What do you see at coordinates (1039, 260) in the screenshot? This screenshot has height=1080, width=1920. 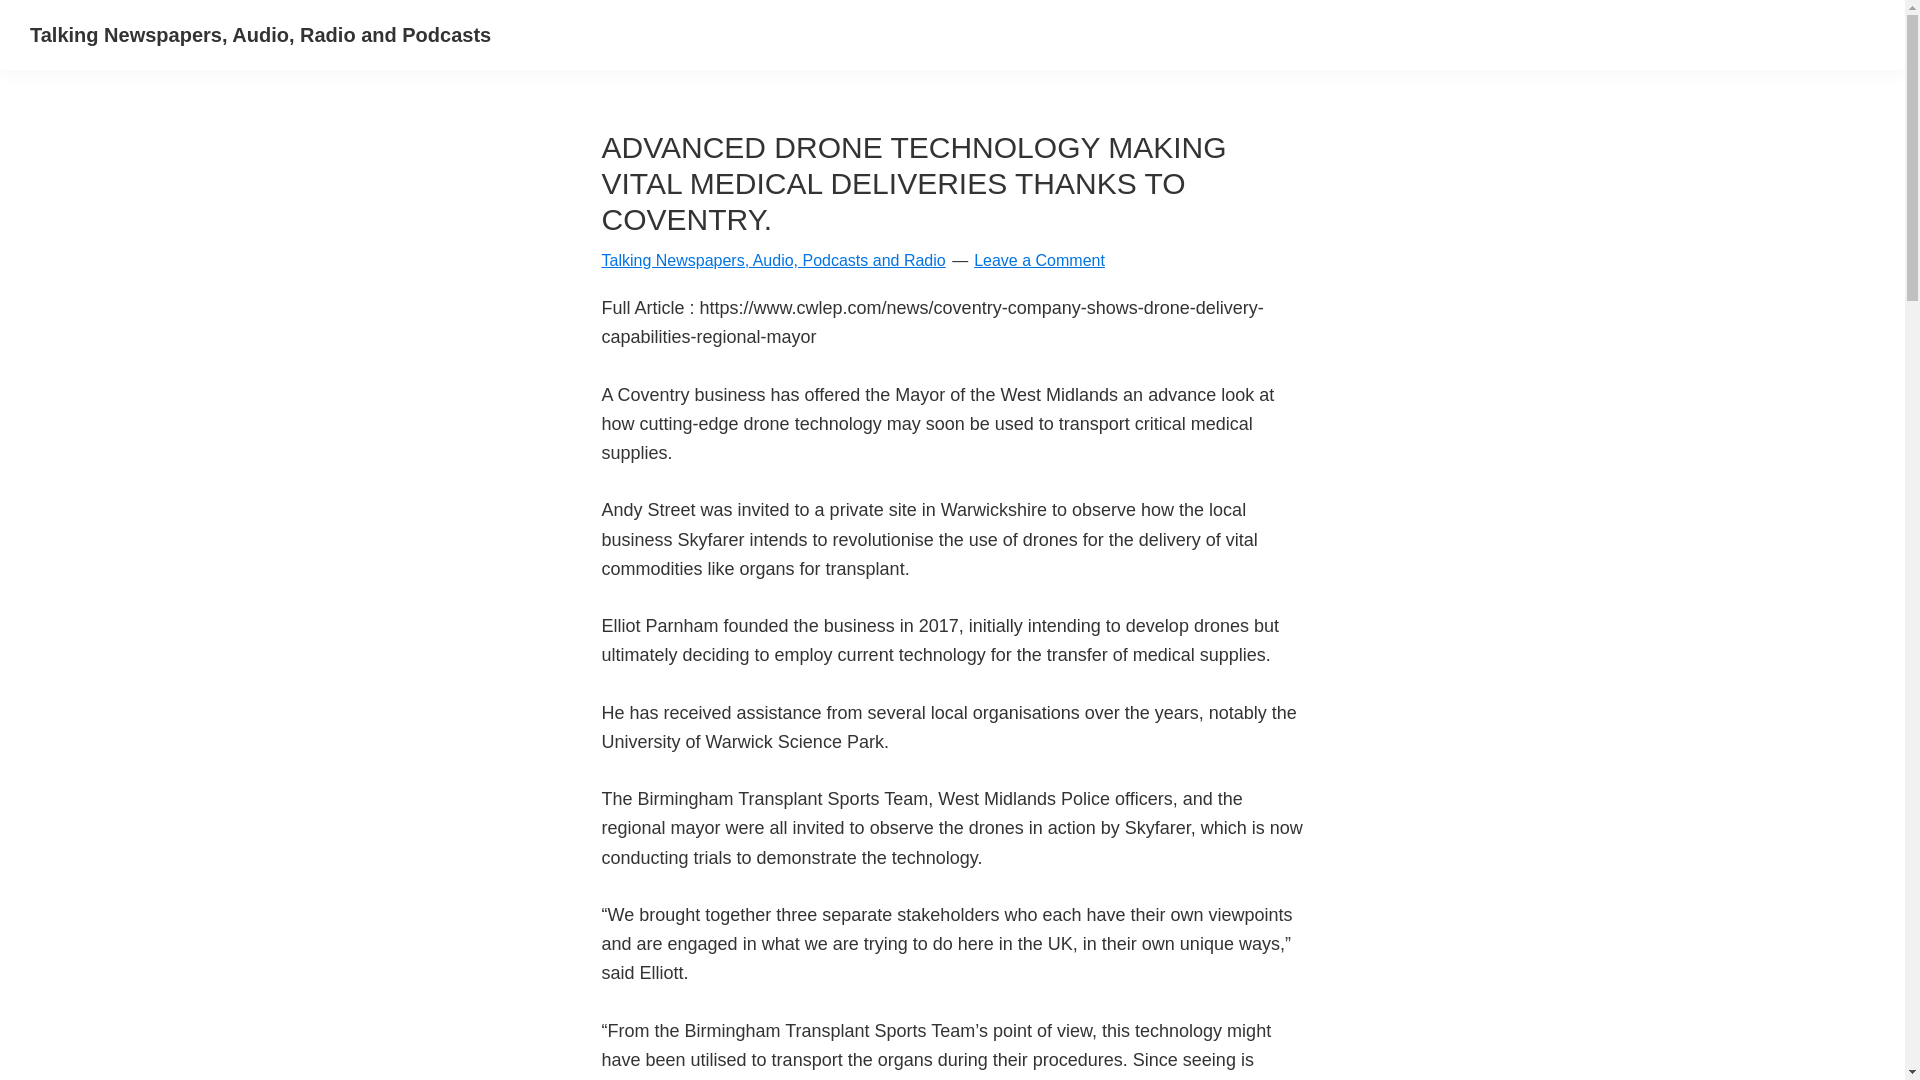 I see `Leave a Comment` at bounding box center [1039, 260].